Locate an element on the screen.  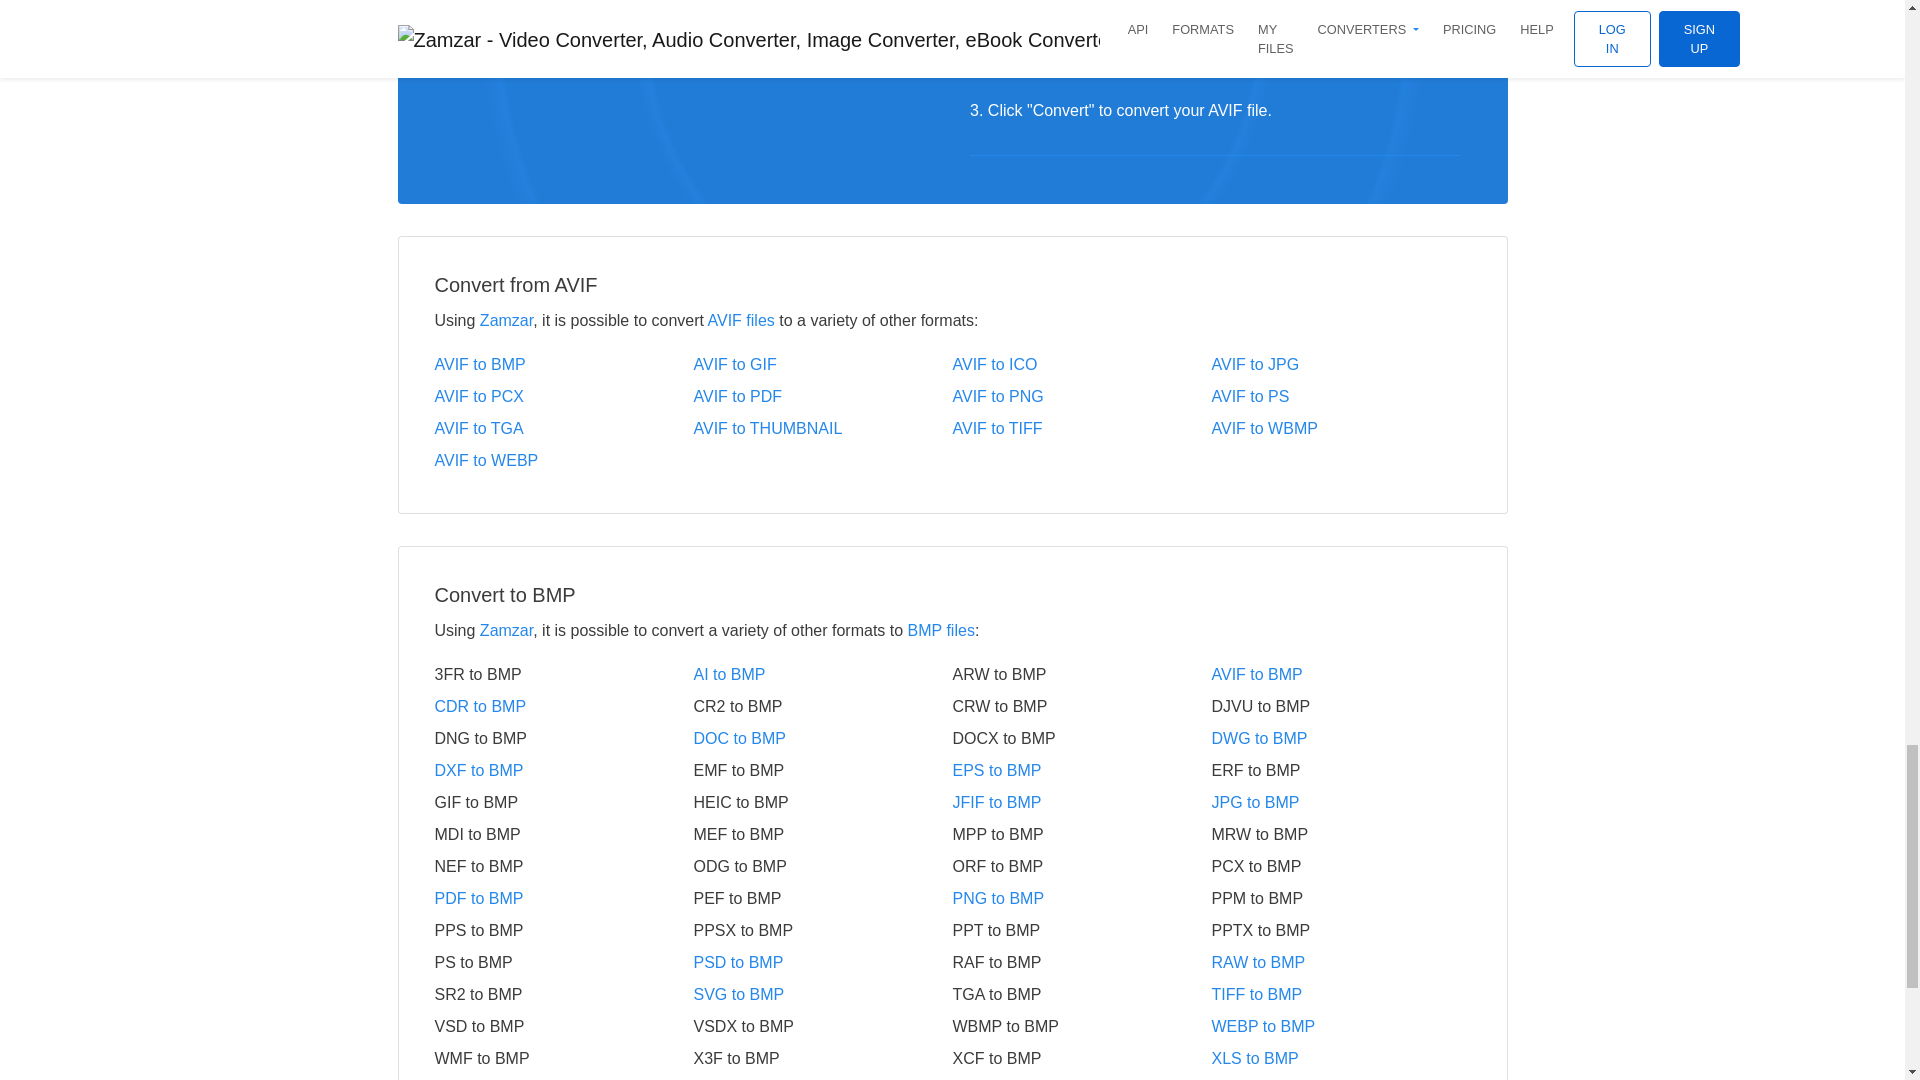
AVIF to ICO Converter is located at coordinates (1082, 364).